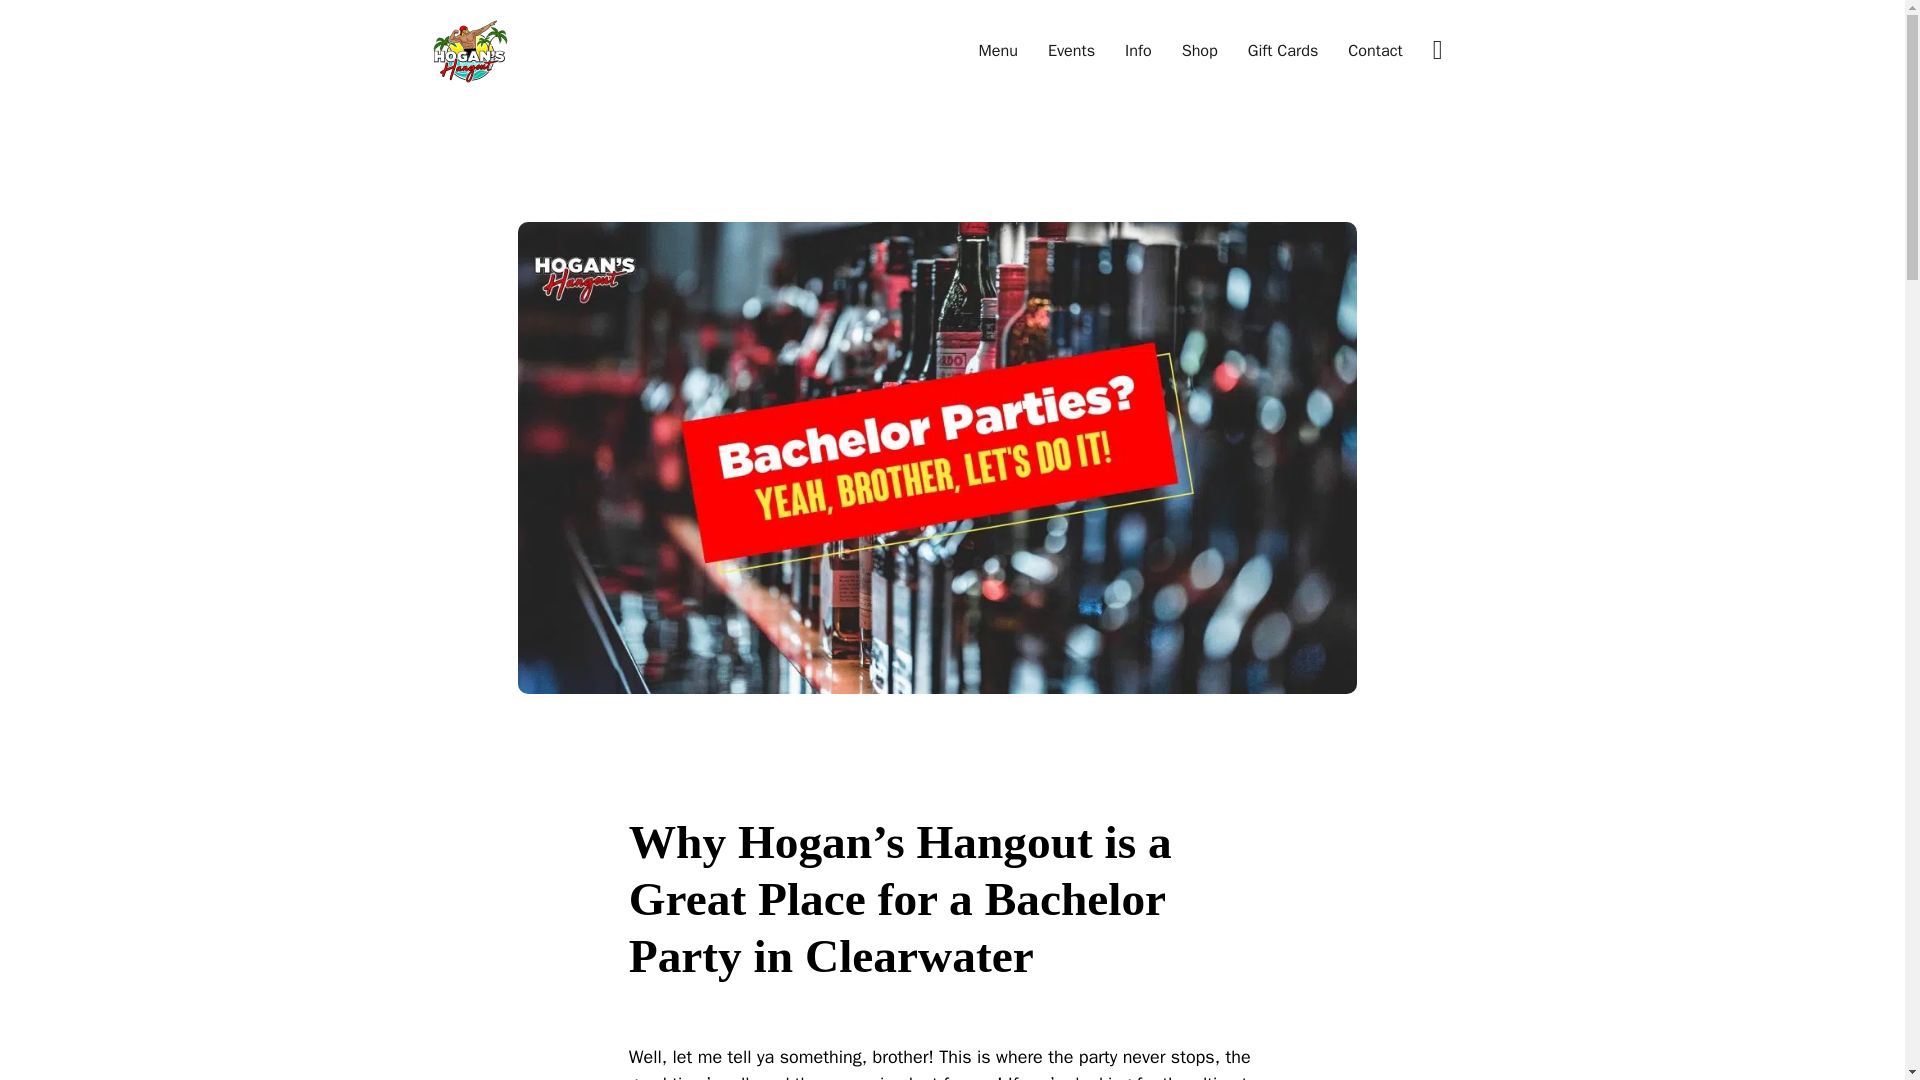 The image size is (1920, 1080). What do you see at coordinates (1200, 50) in the screenshot?
I see `Shop` at bounding box center [1200, 50].